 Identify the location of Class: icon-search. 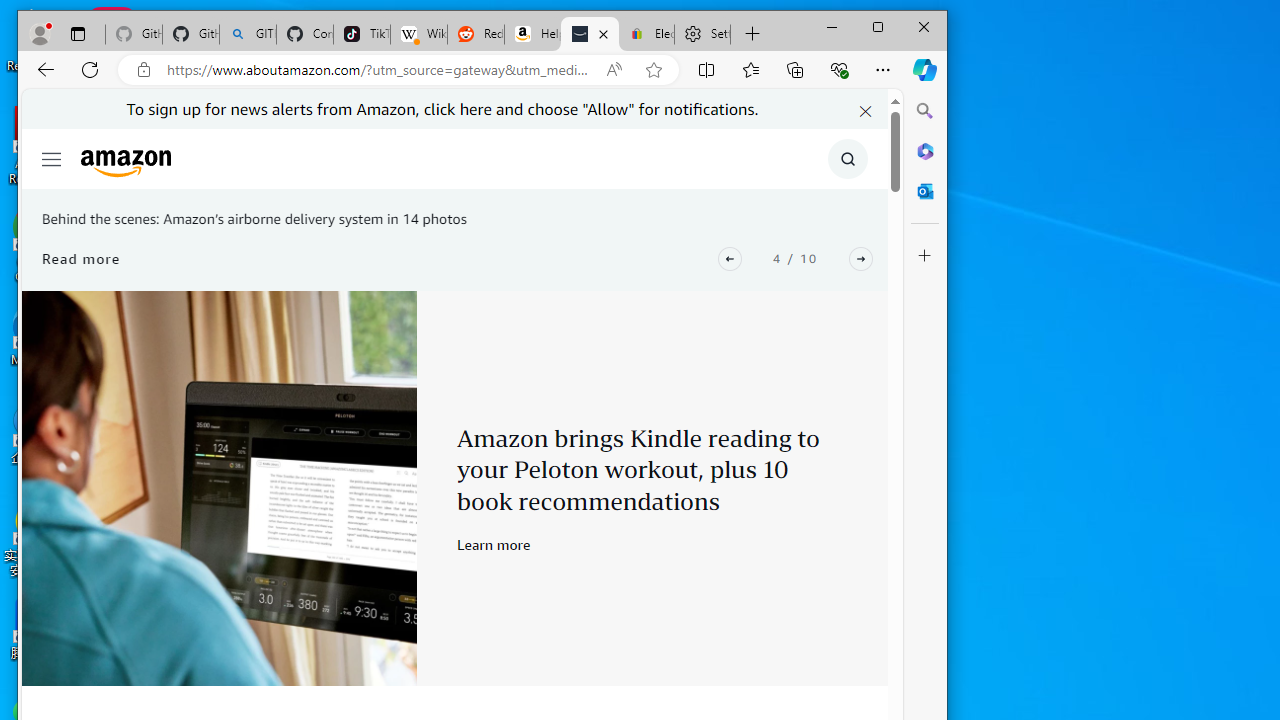
(848, 159).